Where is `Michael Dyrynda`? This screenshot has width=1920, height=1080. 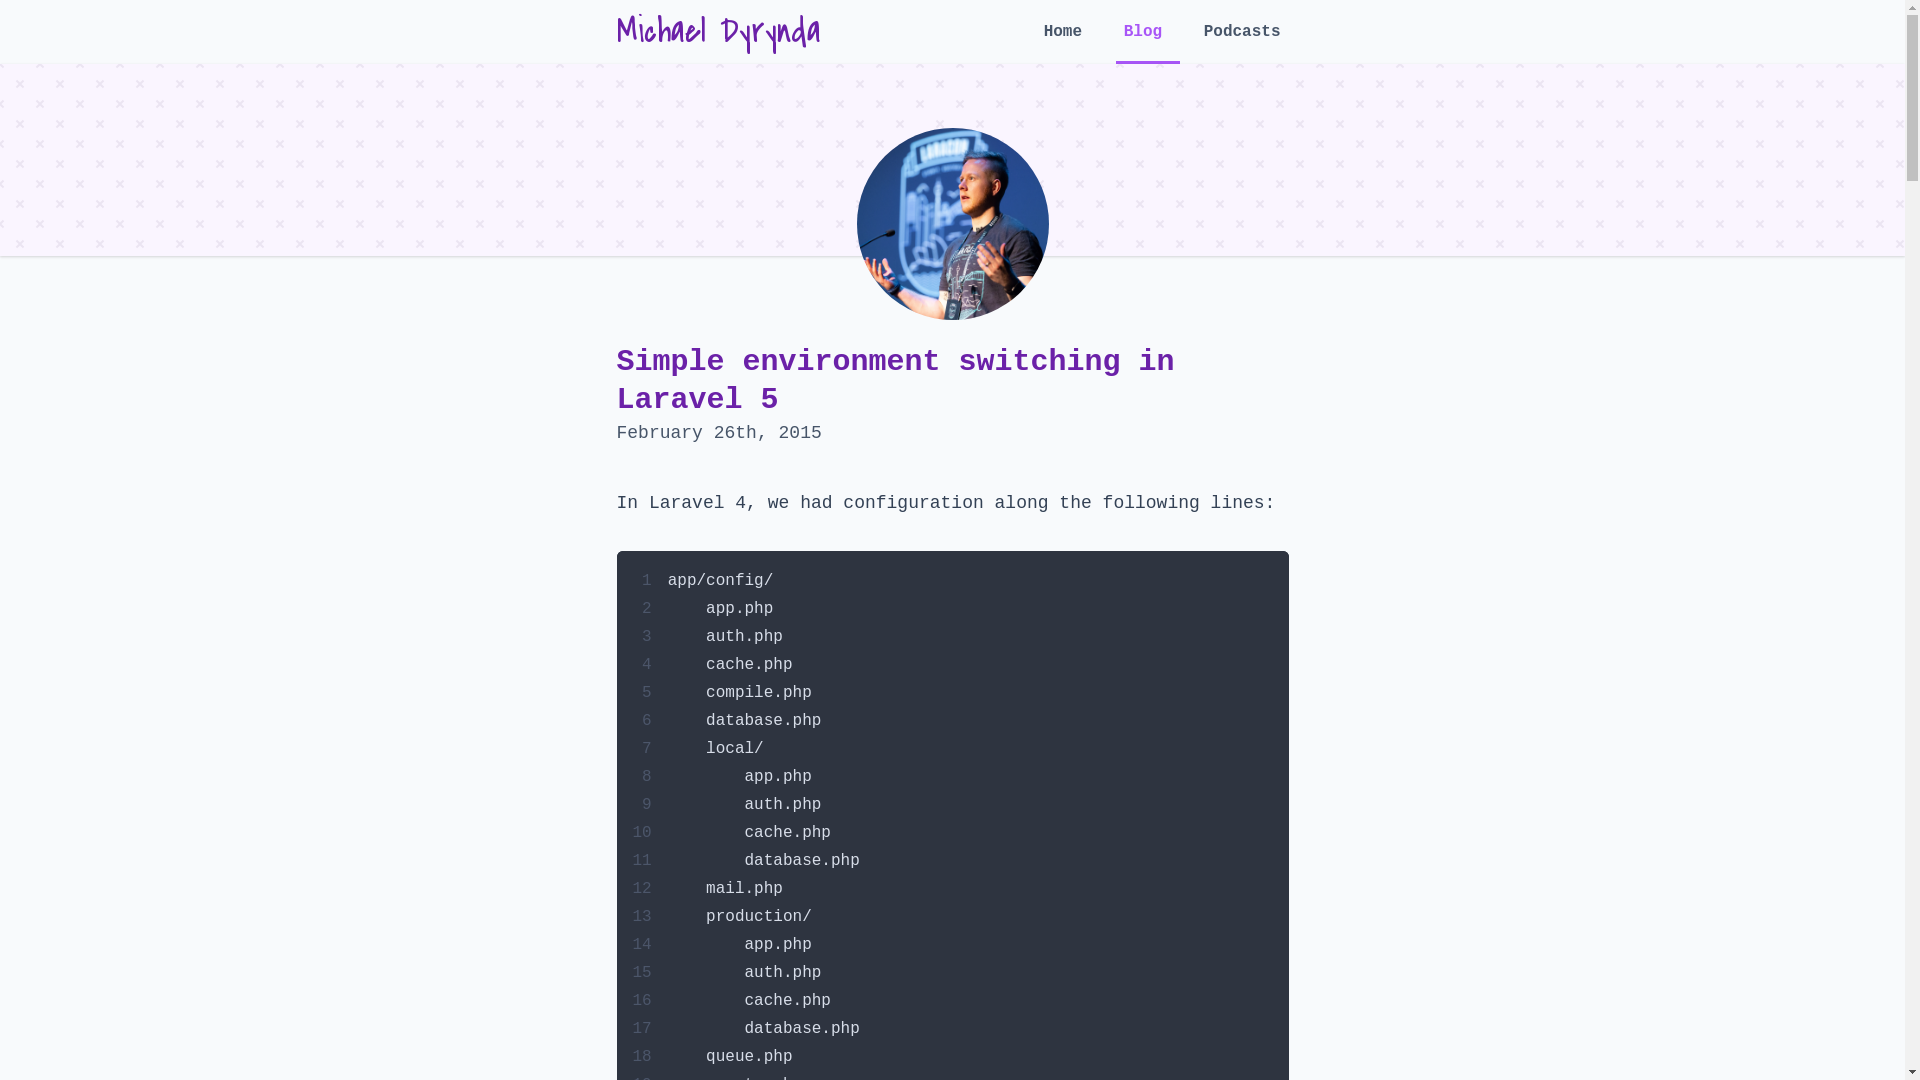
Michael Dyrynda is located at coordinates (718, 32).